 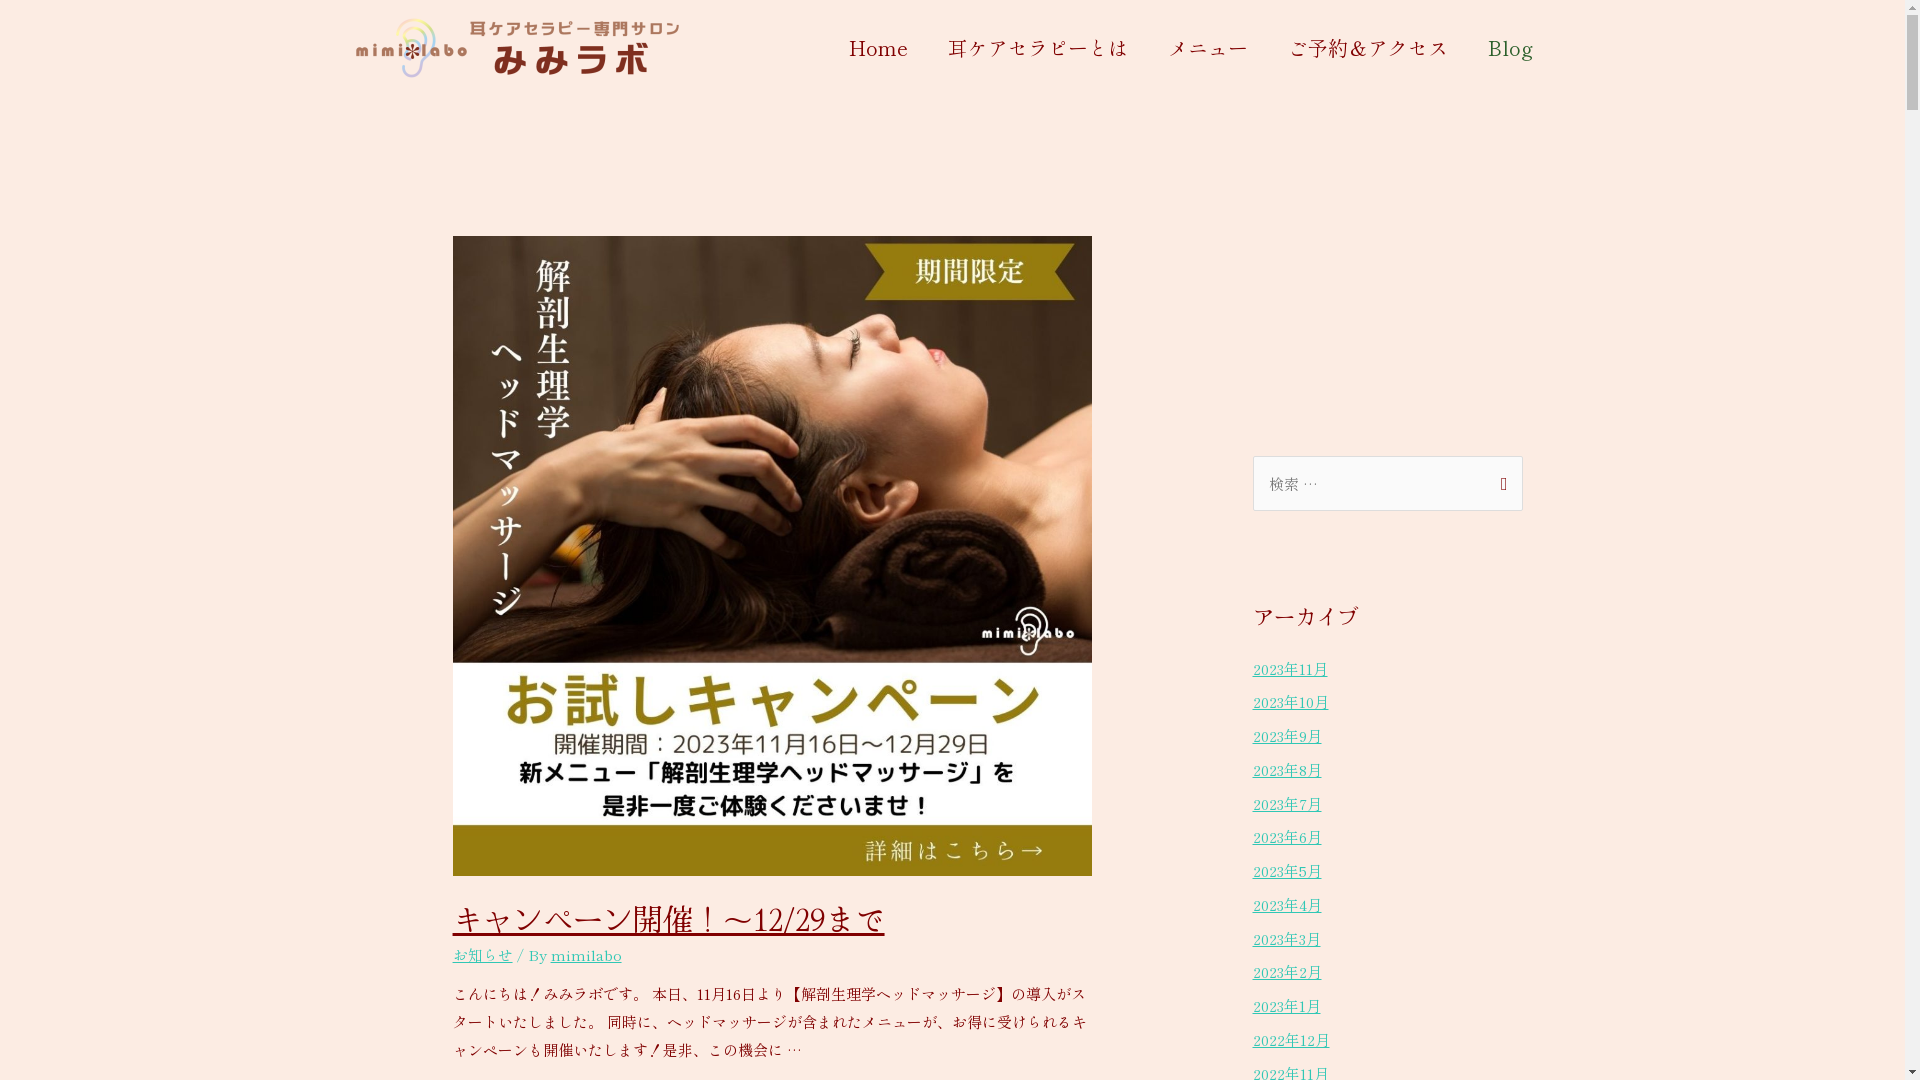 I want to click on Blog, so click(x=1510, y=48).